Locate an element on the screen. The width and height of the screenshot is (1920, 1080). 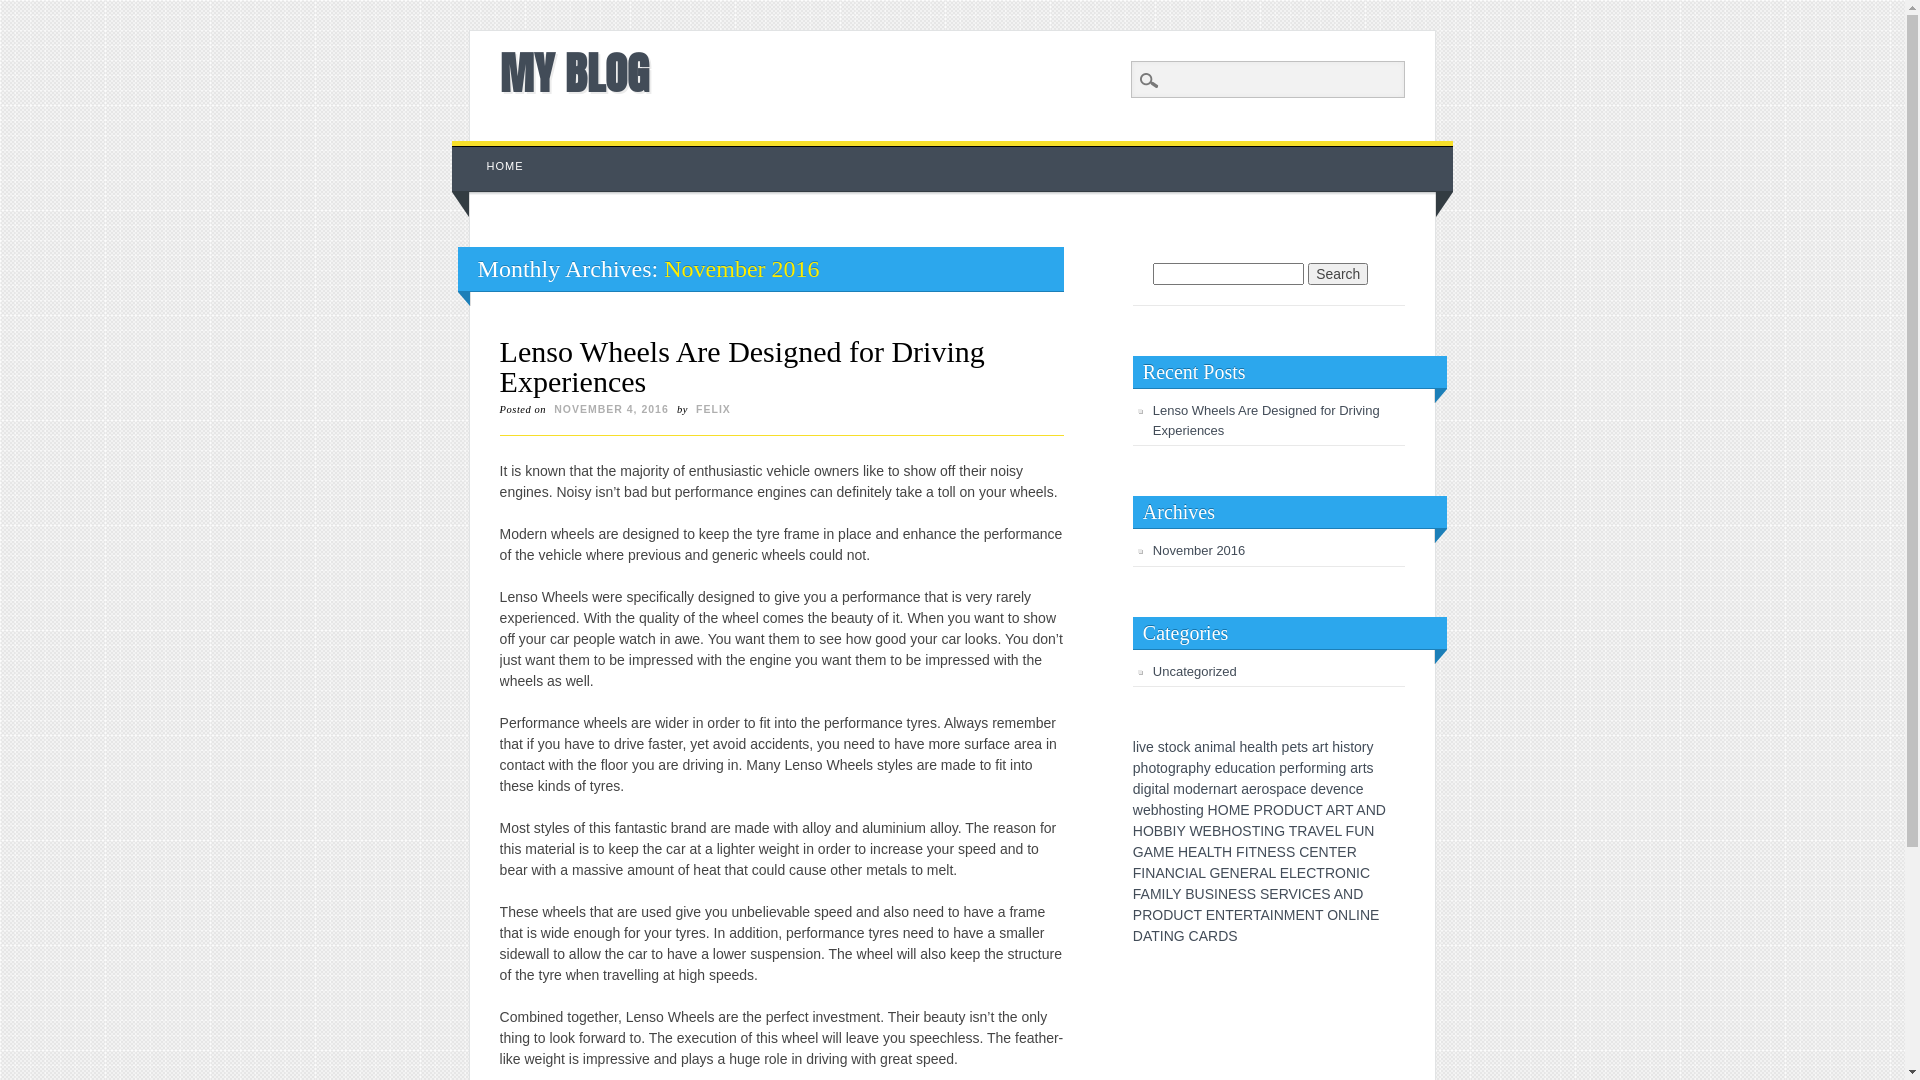
D is located at coordinates (1168, 915).